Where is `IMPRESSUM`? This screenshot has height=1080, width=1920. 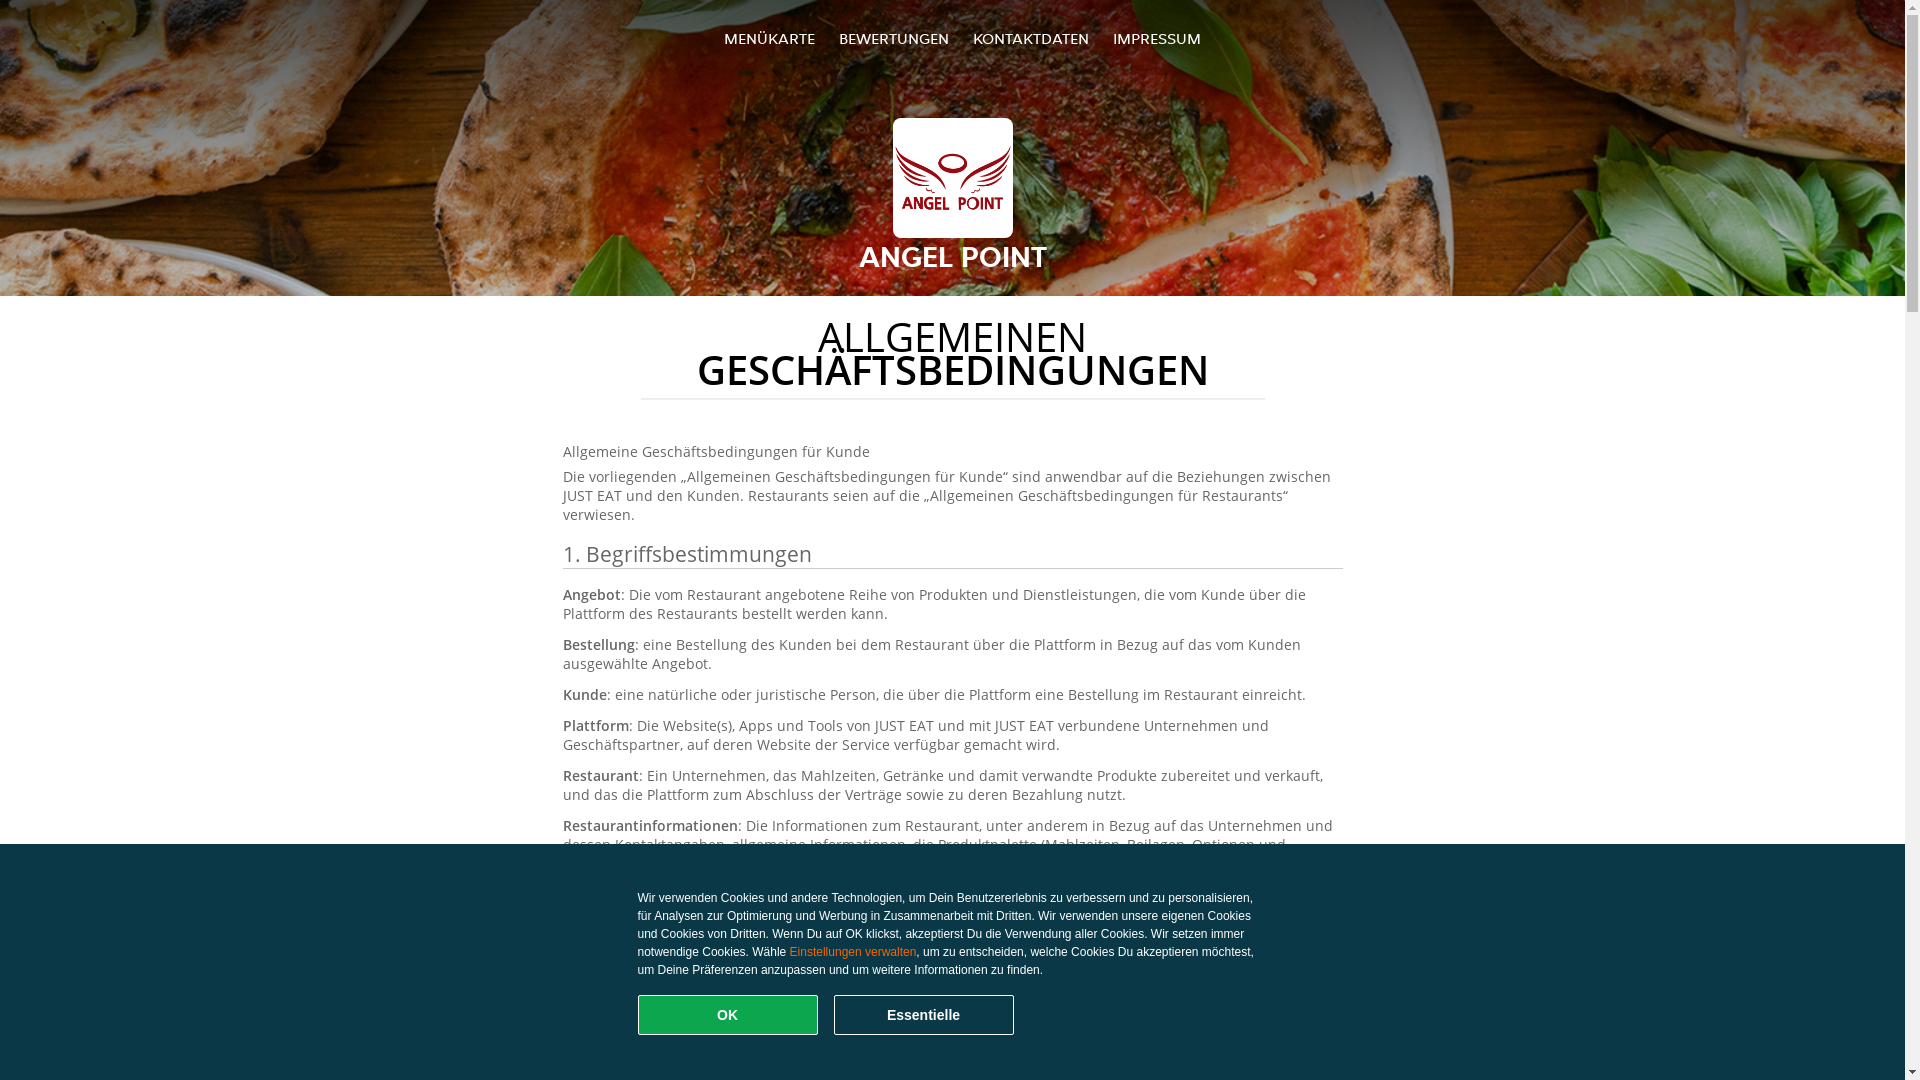
IMPRESSUM is located at coordinates (1157, 38).